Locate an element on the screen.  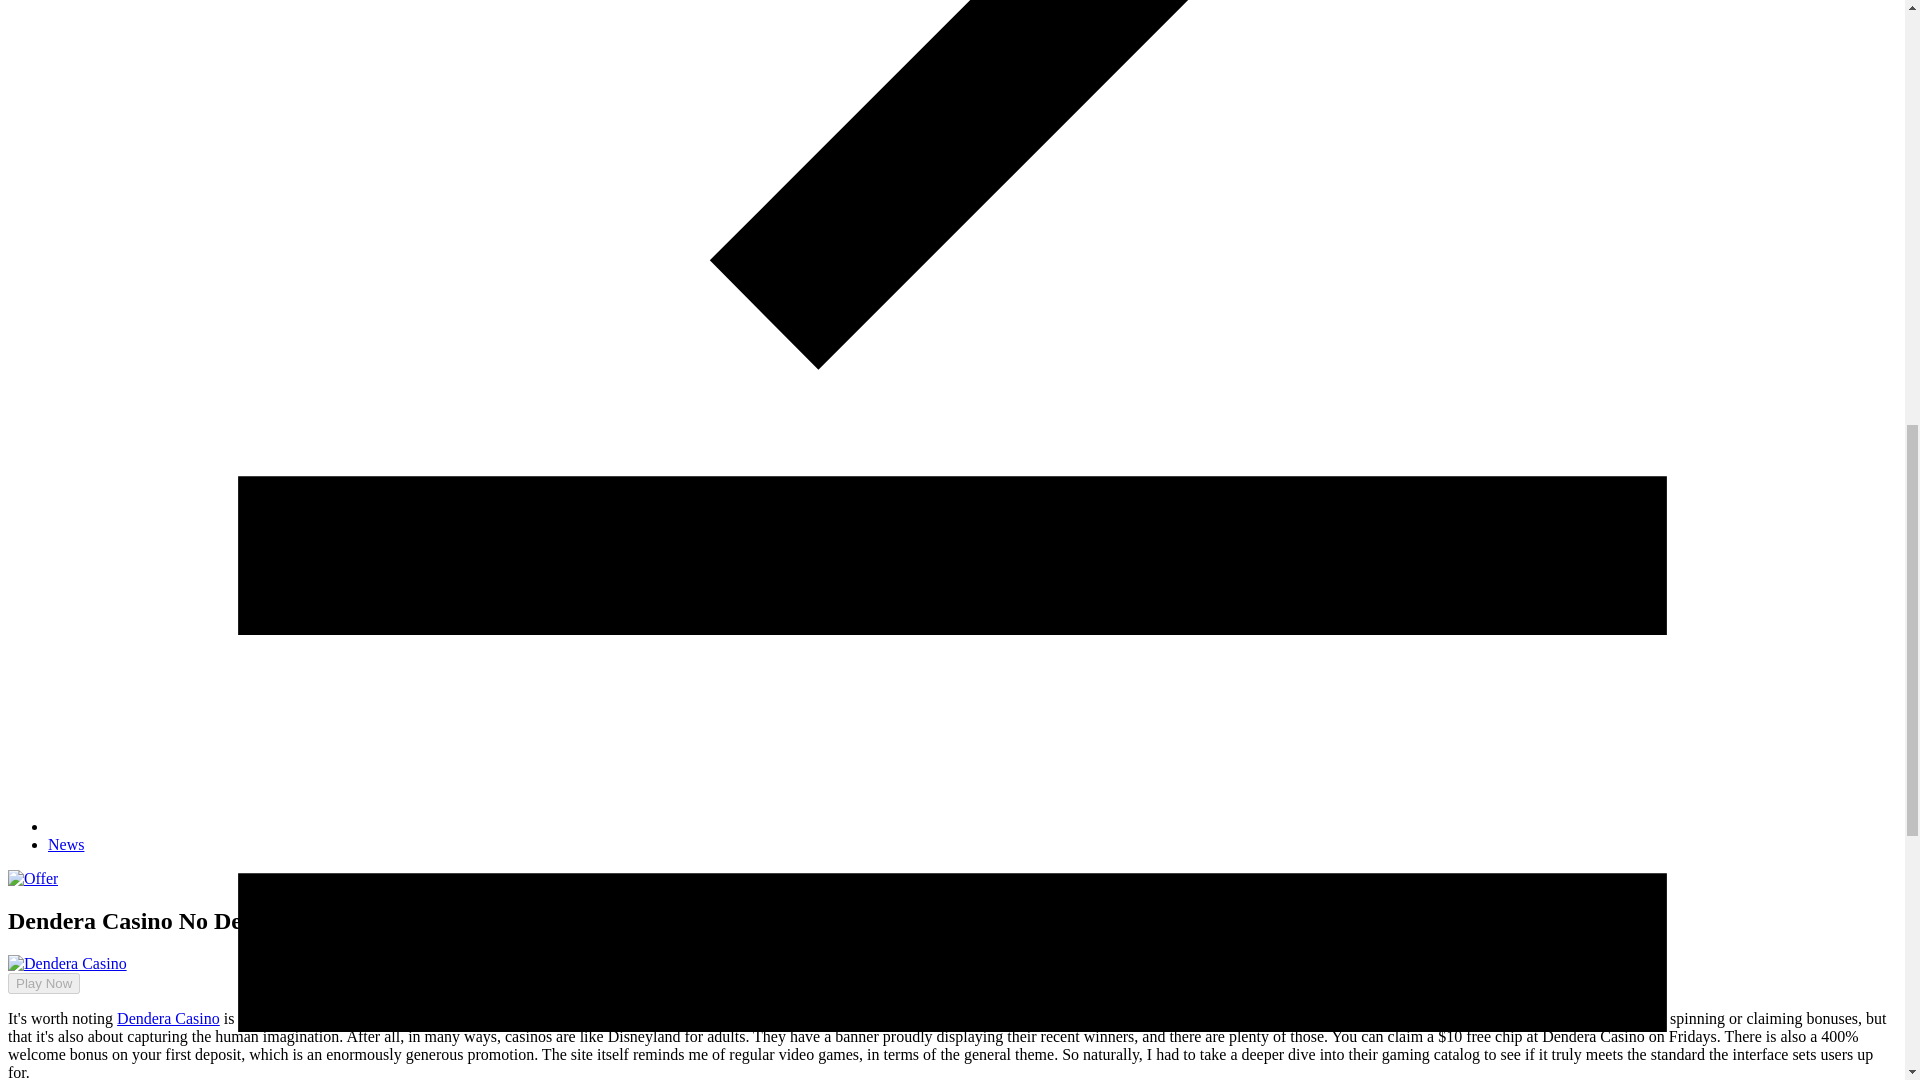
News is located at coordinates (66, 844).